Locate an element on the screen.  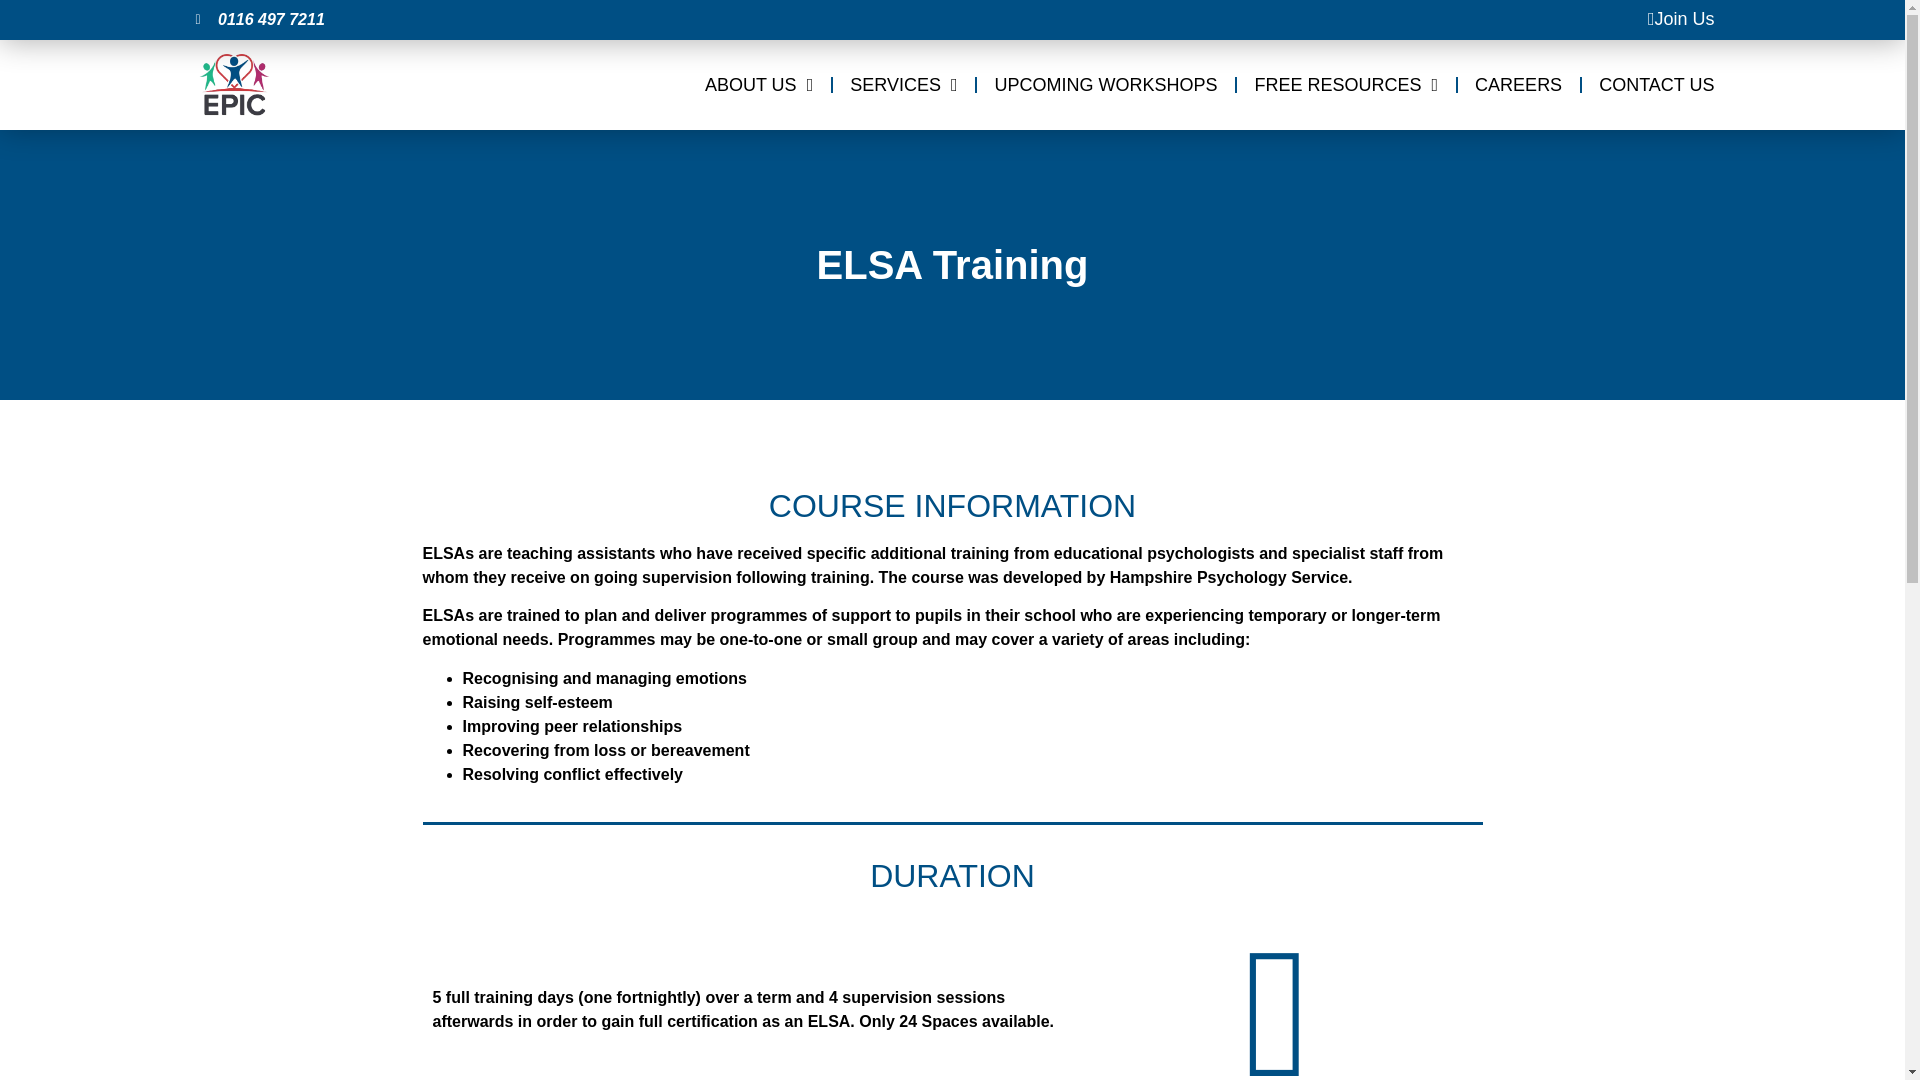
FREE RESOURCES is located at coordinates (1346, 84).